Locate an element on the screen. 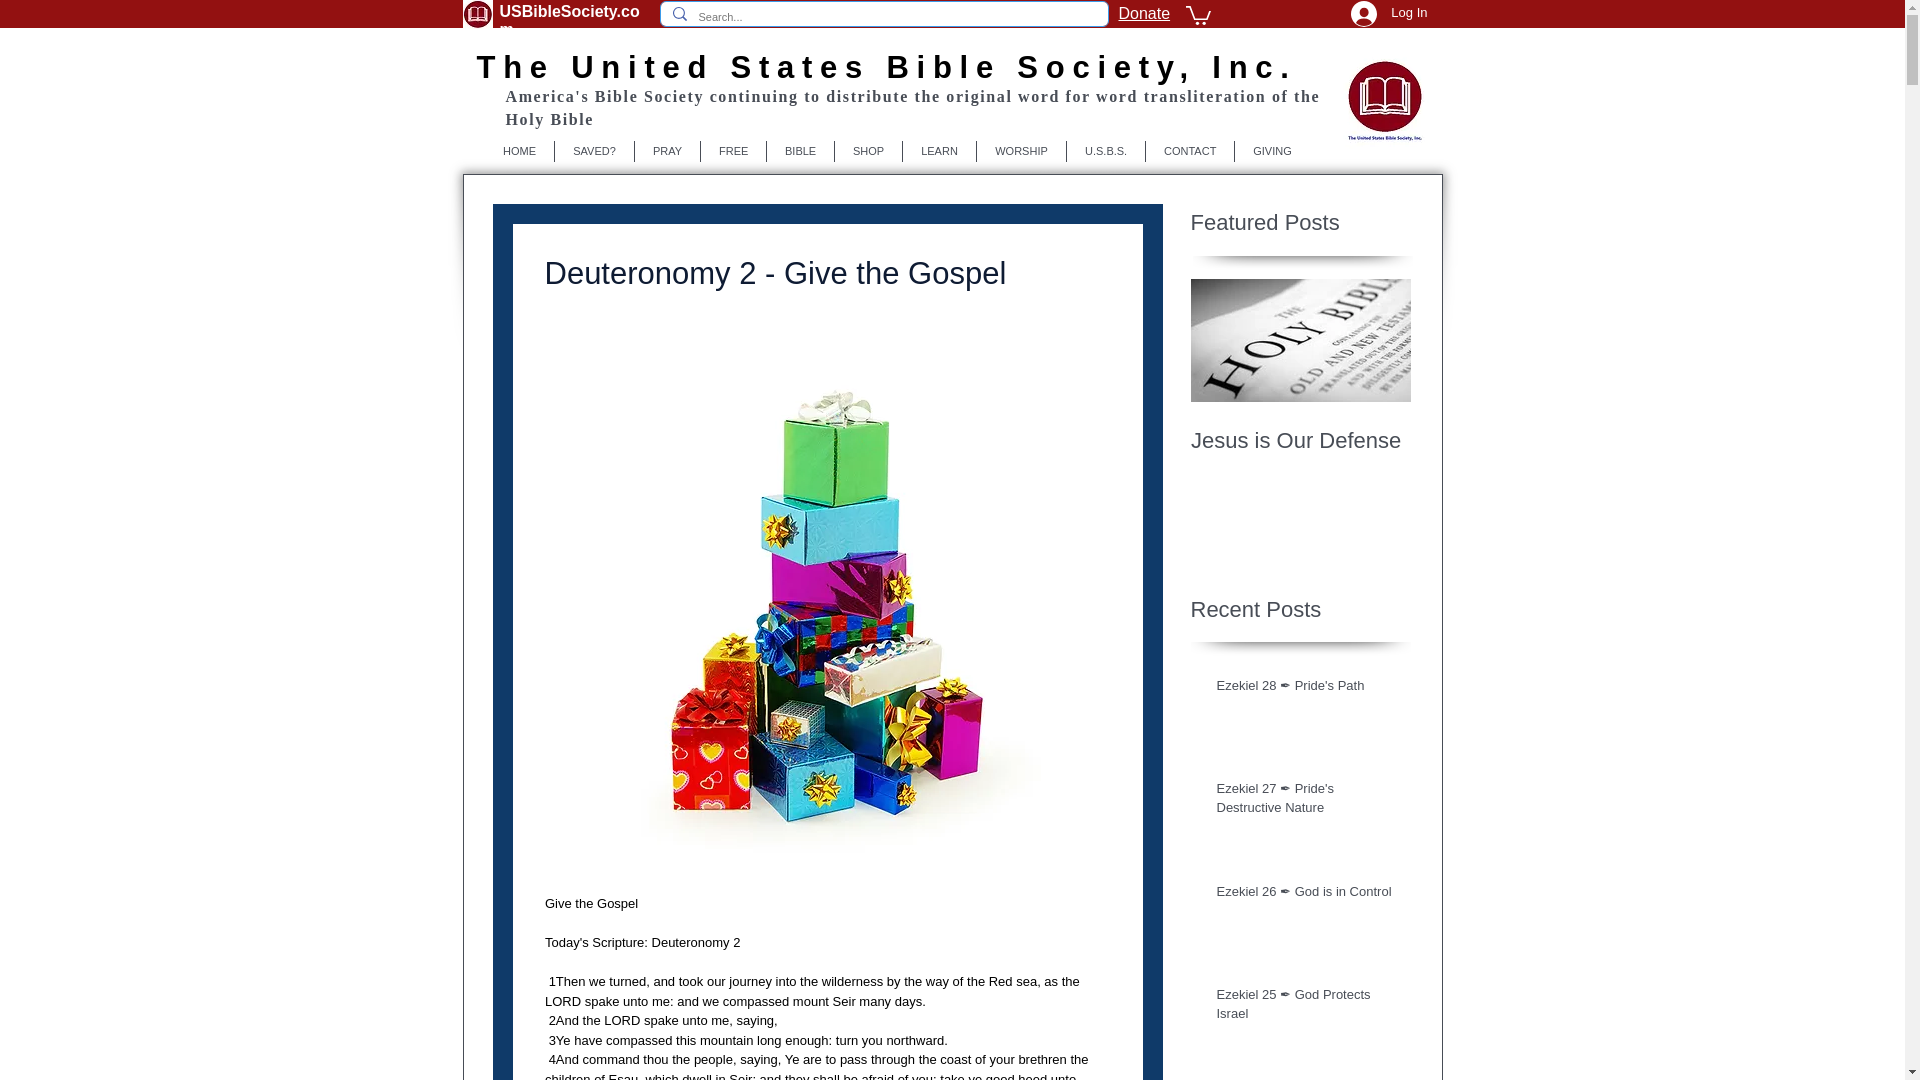 This screenshot has width=1920, height=1080. FREE is located at coordinates (733, 152).